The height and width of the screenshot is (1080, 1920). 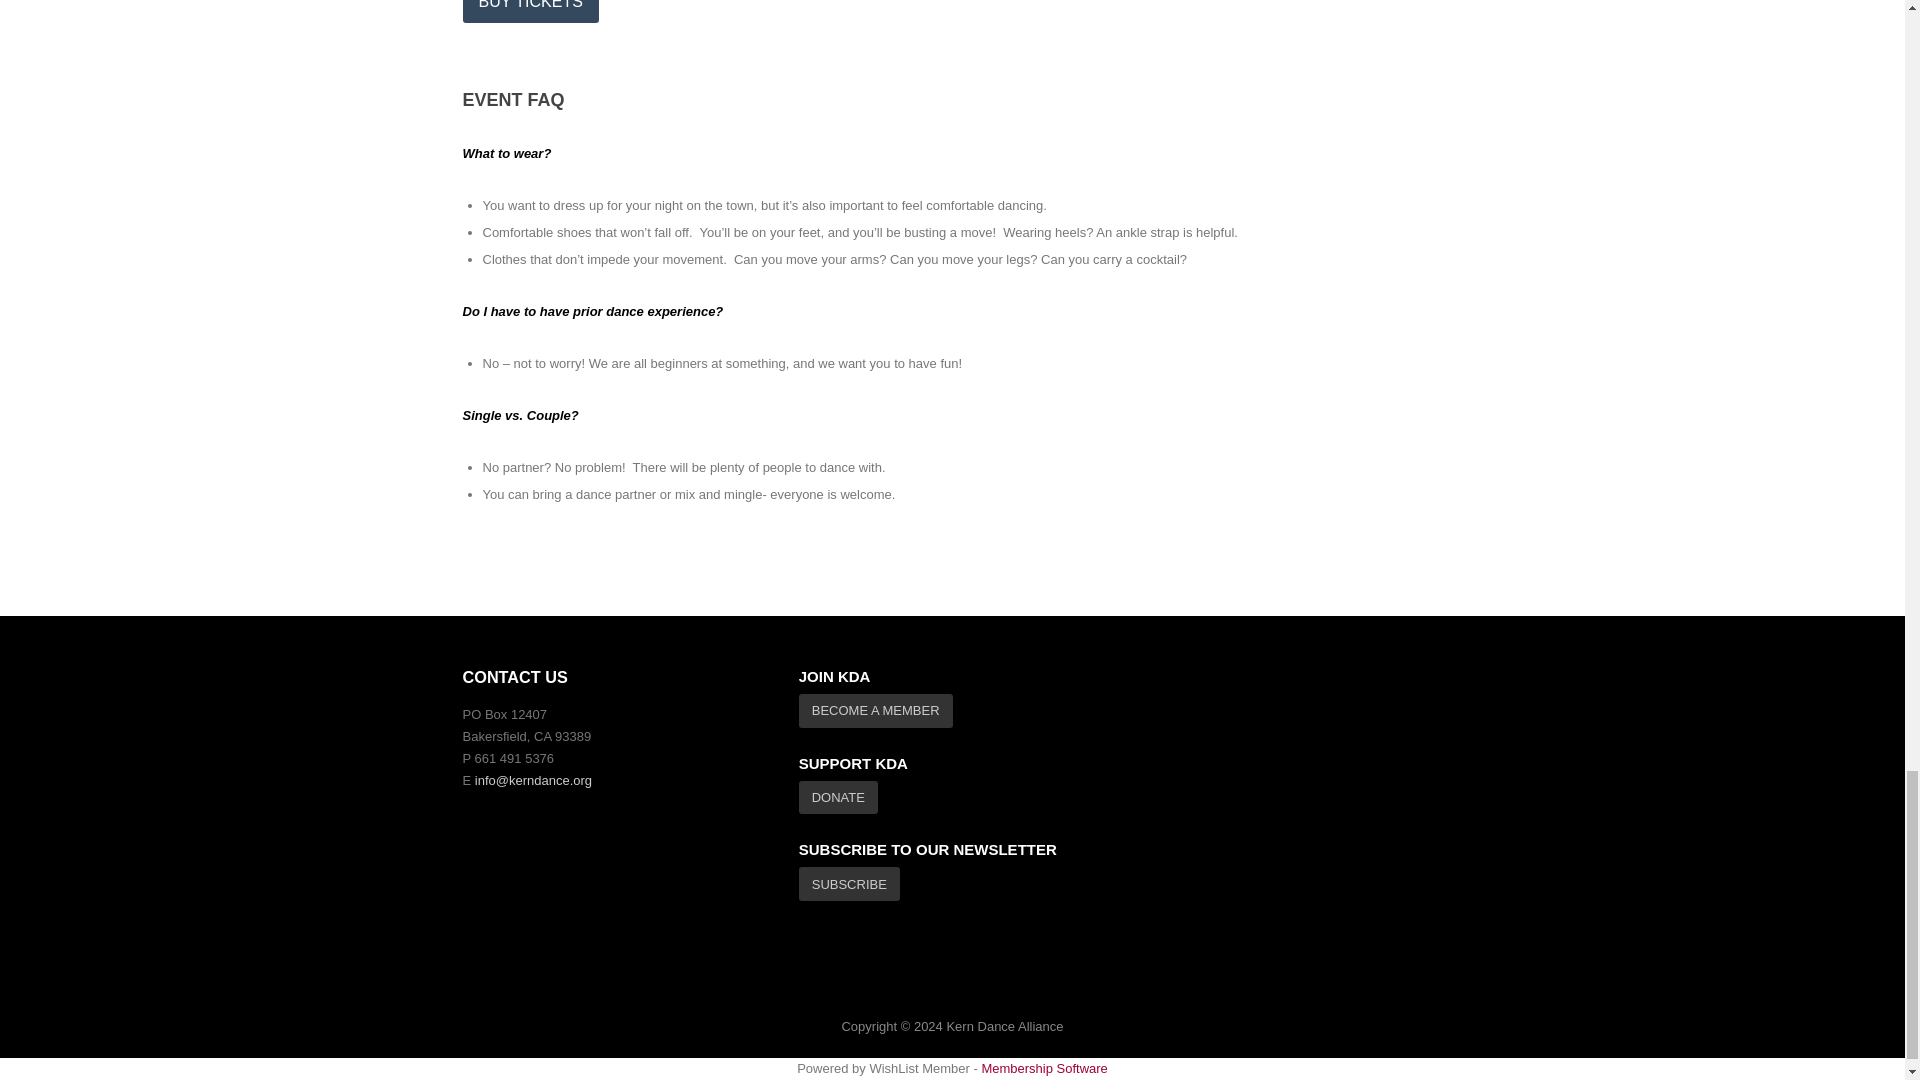 I want to click on BECOME A MEMBER, so click(x=875, y=710).